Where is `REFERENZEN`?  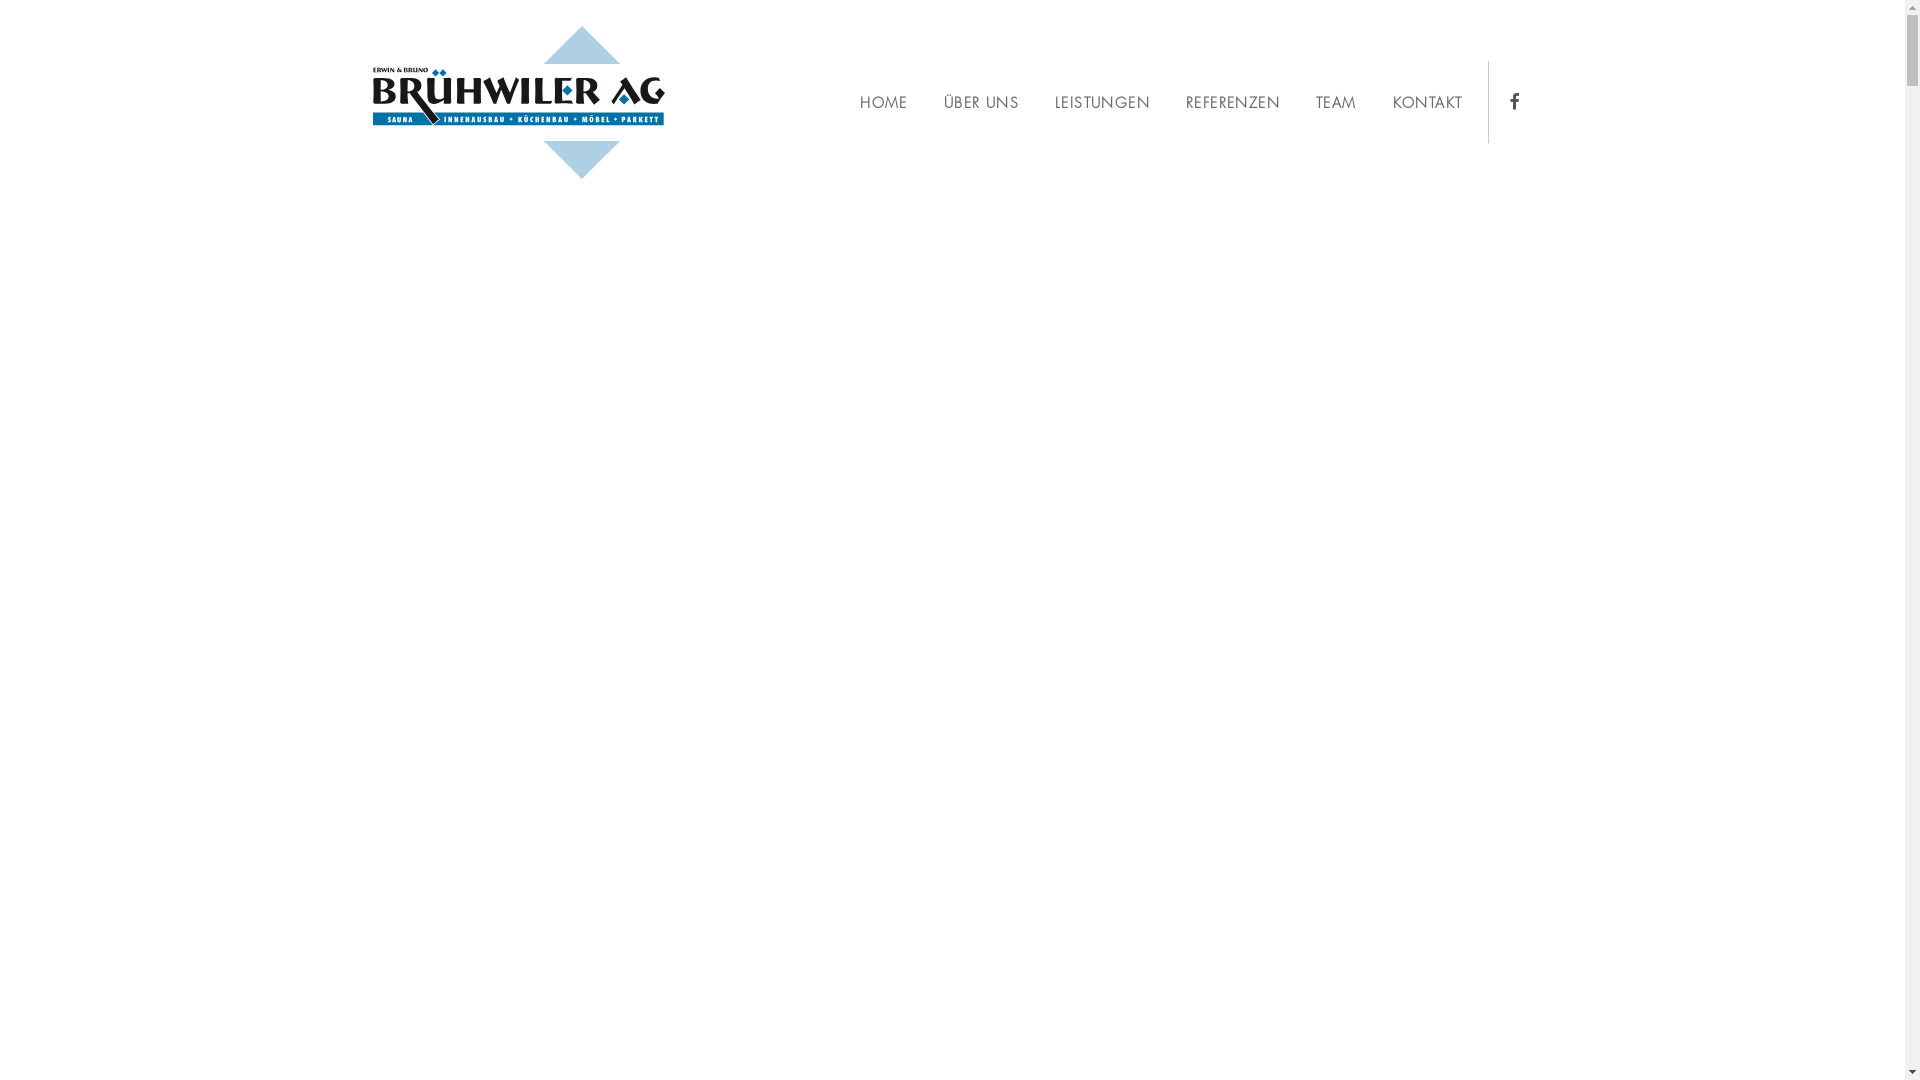 REFERENZEN is located at coordinates (1233, 103).